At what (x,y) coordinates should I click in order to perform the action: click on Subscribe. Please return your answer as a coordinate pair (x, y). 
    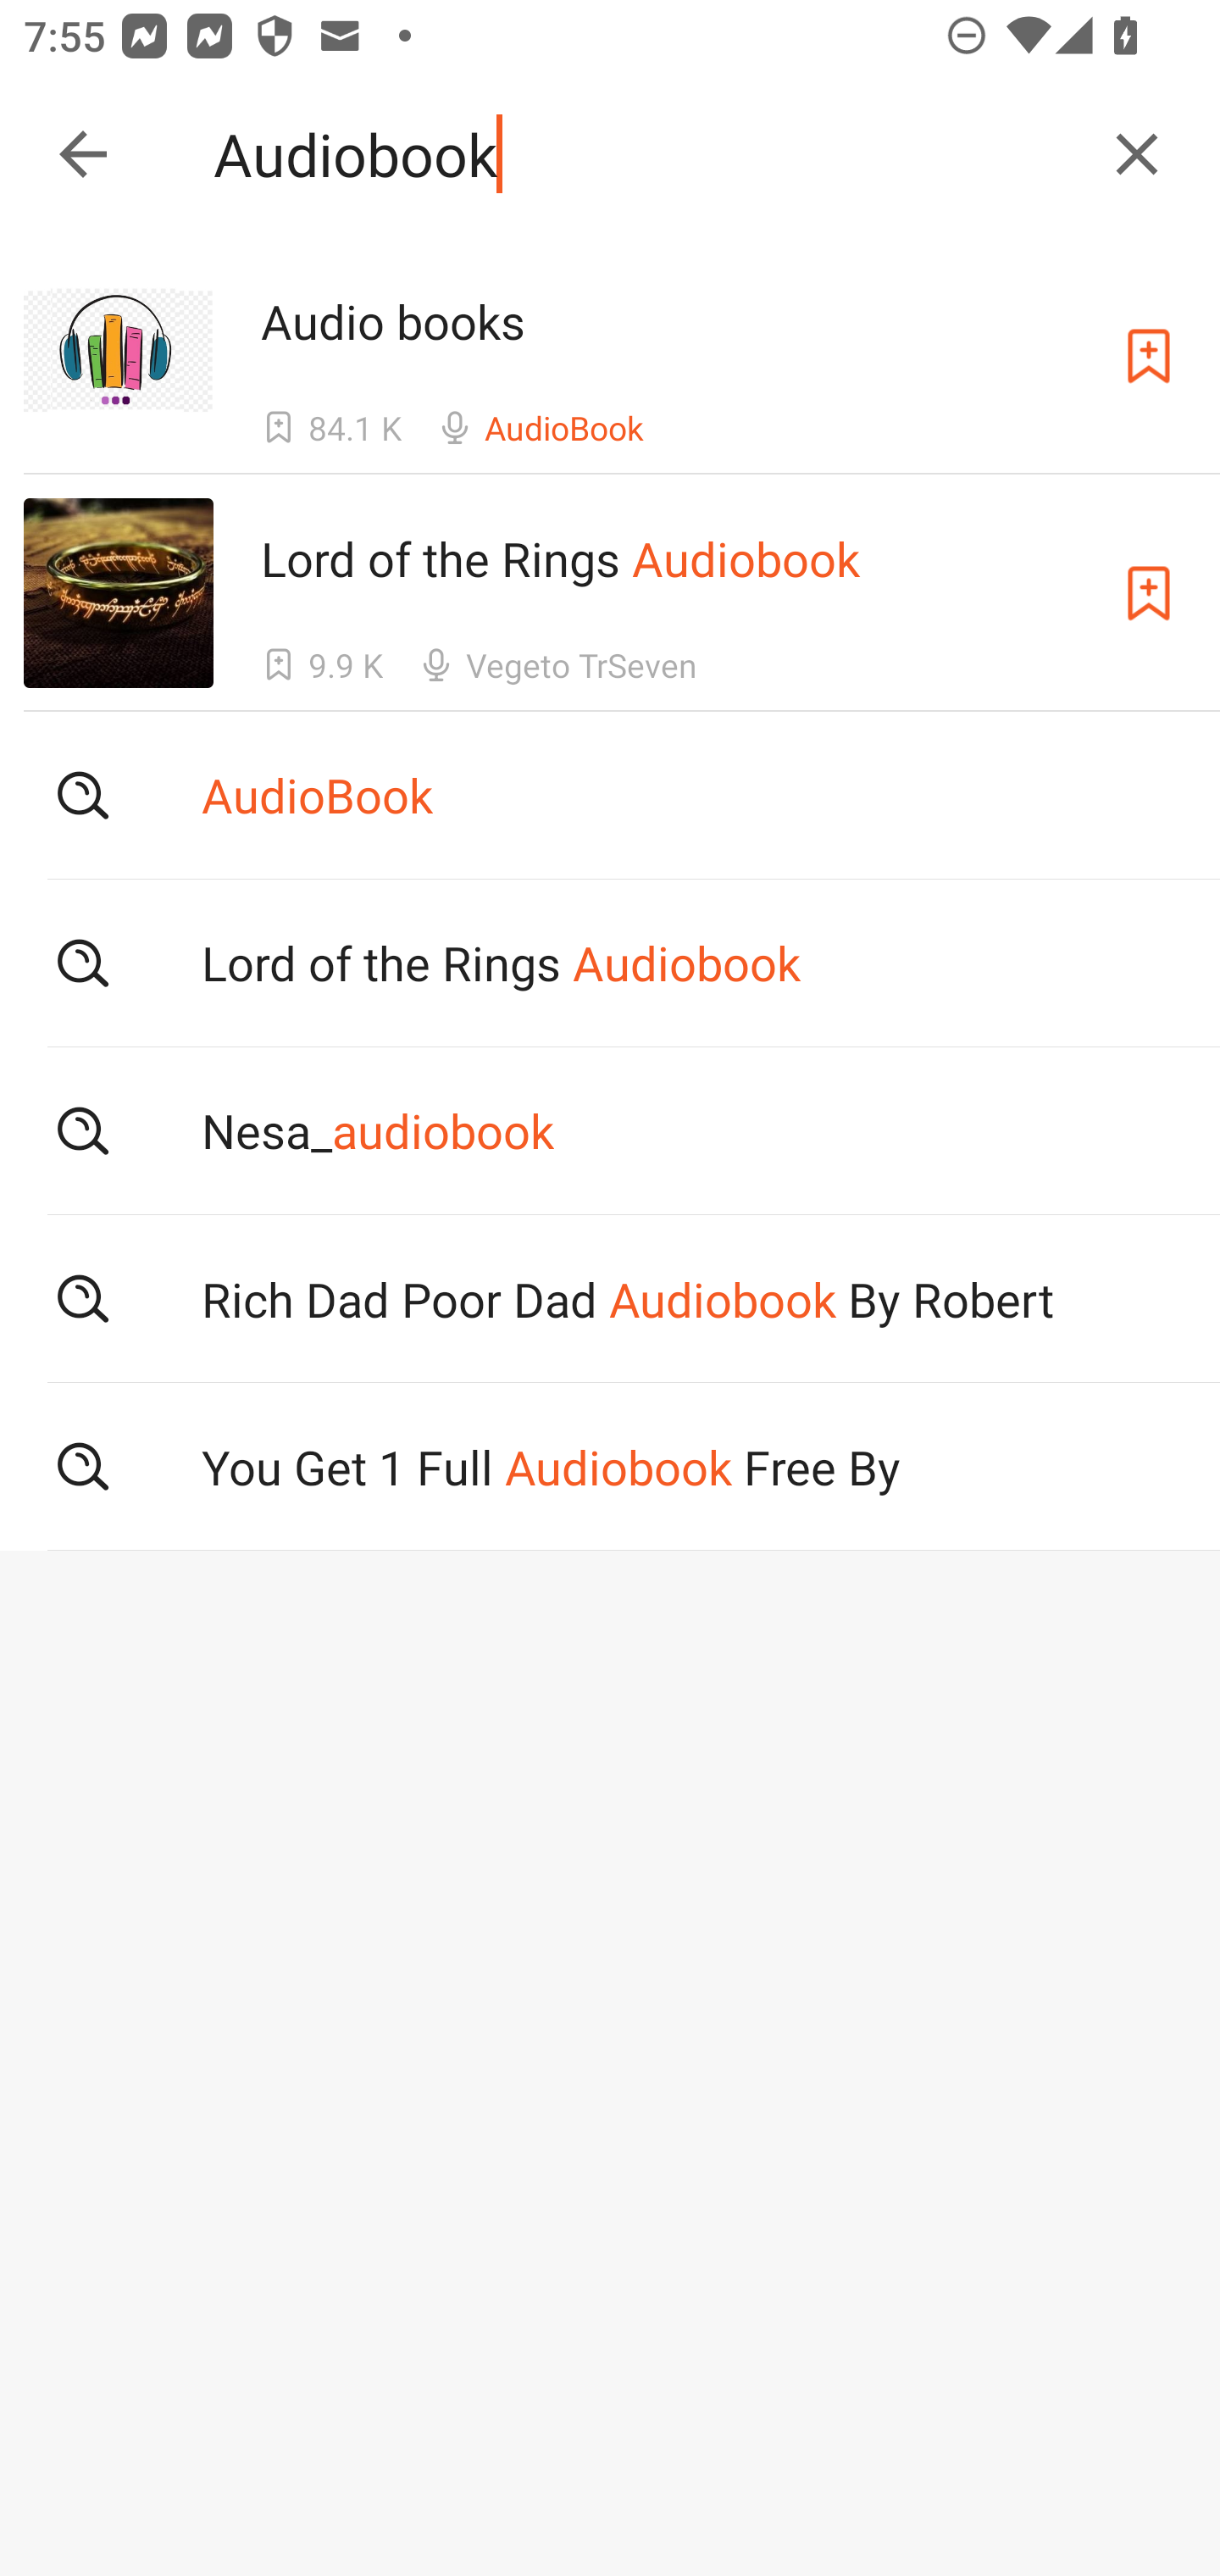
    Looking at the image, I should click on (1149, 356).